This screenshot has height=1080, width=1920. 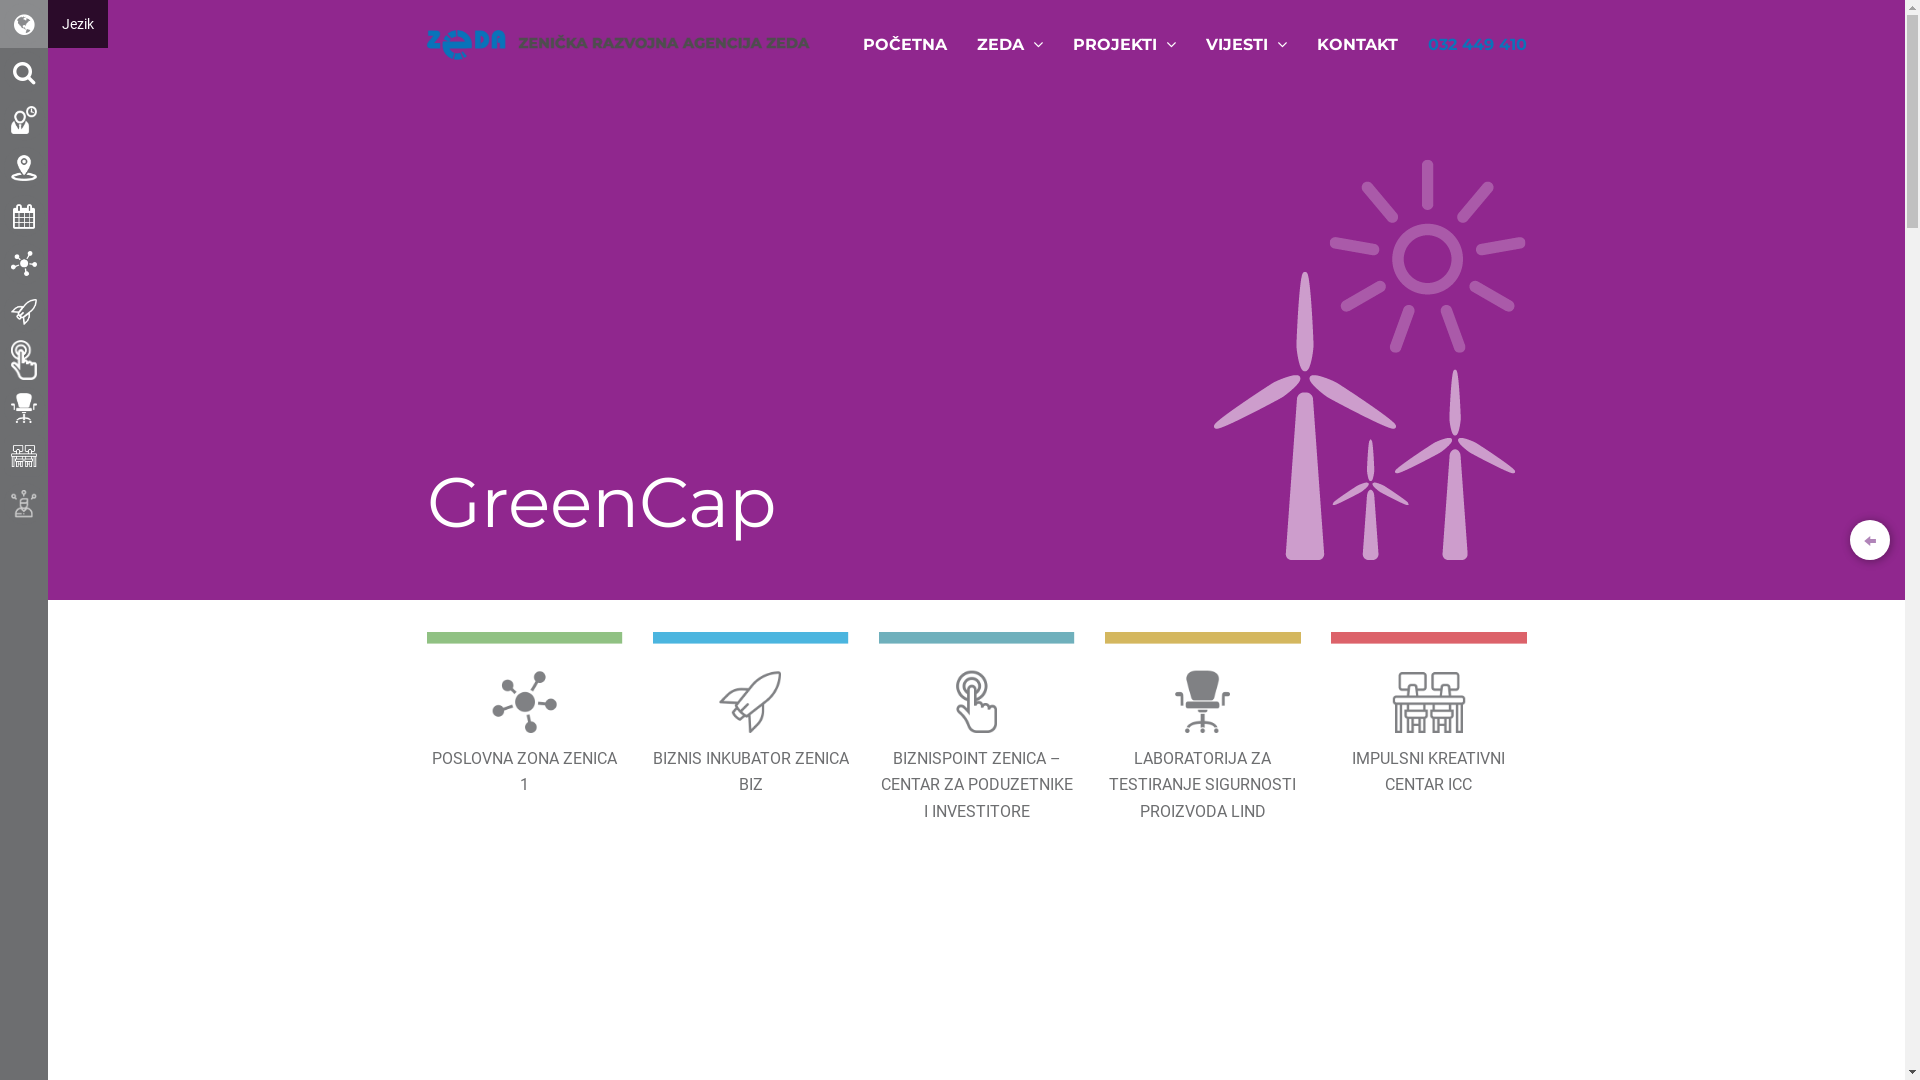 I want to click on IMPULSNI KREATIVNI CENTAR ICC, so click(x=1428, y=716).